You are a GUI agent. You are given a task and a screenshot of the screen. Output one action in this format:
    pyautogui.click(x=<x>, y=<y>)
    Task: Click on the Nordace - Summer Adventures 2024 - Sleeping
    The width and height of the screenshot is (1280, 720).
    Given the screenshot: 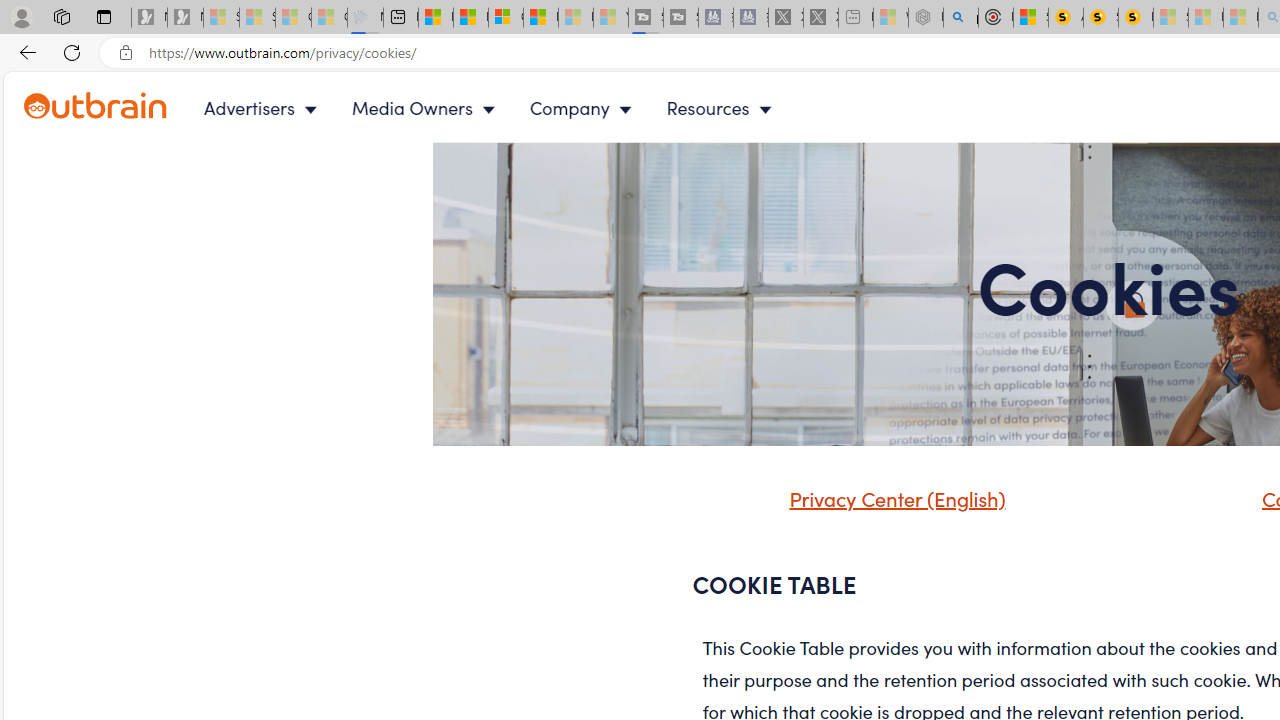 What is the action you would take?
    pyautogui.click(x=926, y=18)
    